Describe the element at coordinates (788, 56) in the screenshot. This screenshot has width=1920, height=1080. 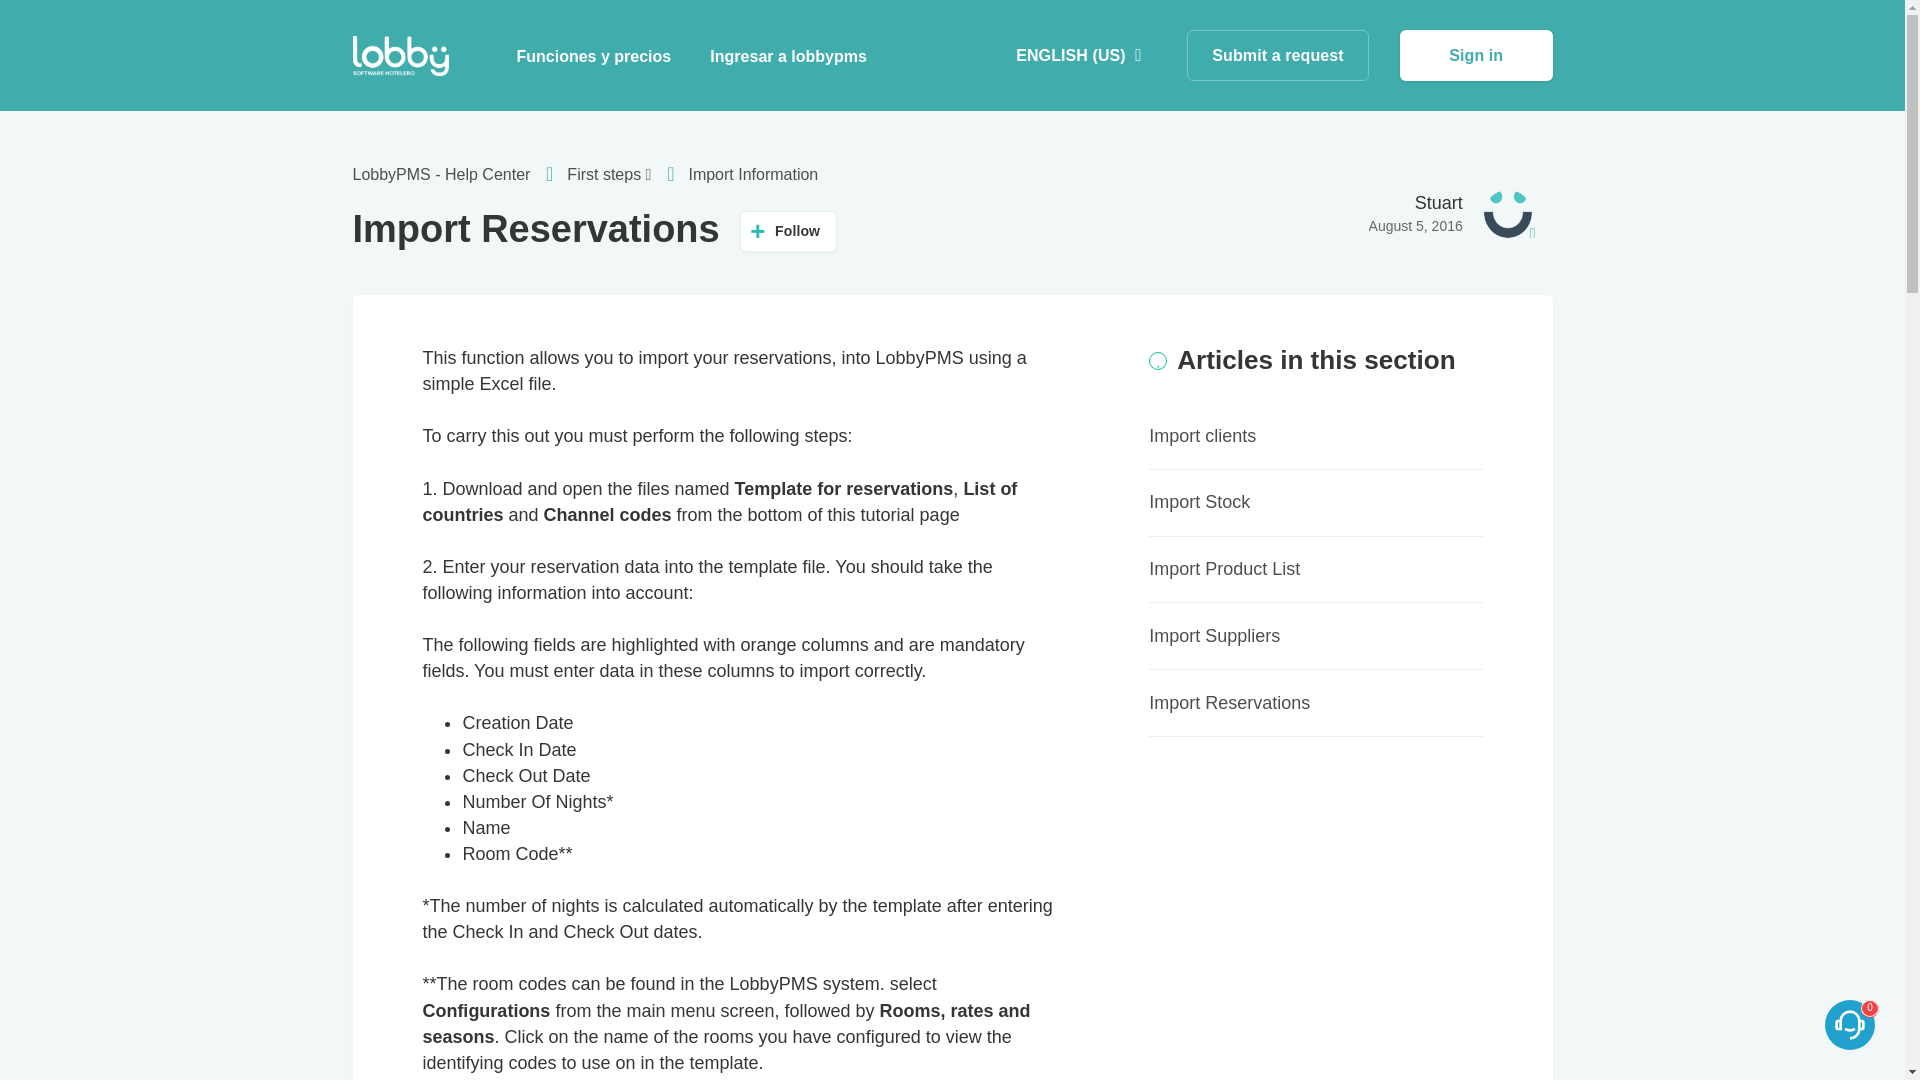
I see `Ingresar a lobbypms` at that location.